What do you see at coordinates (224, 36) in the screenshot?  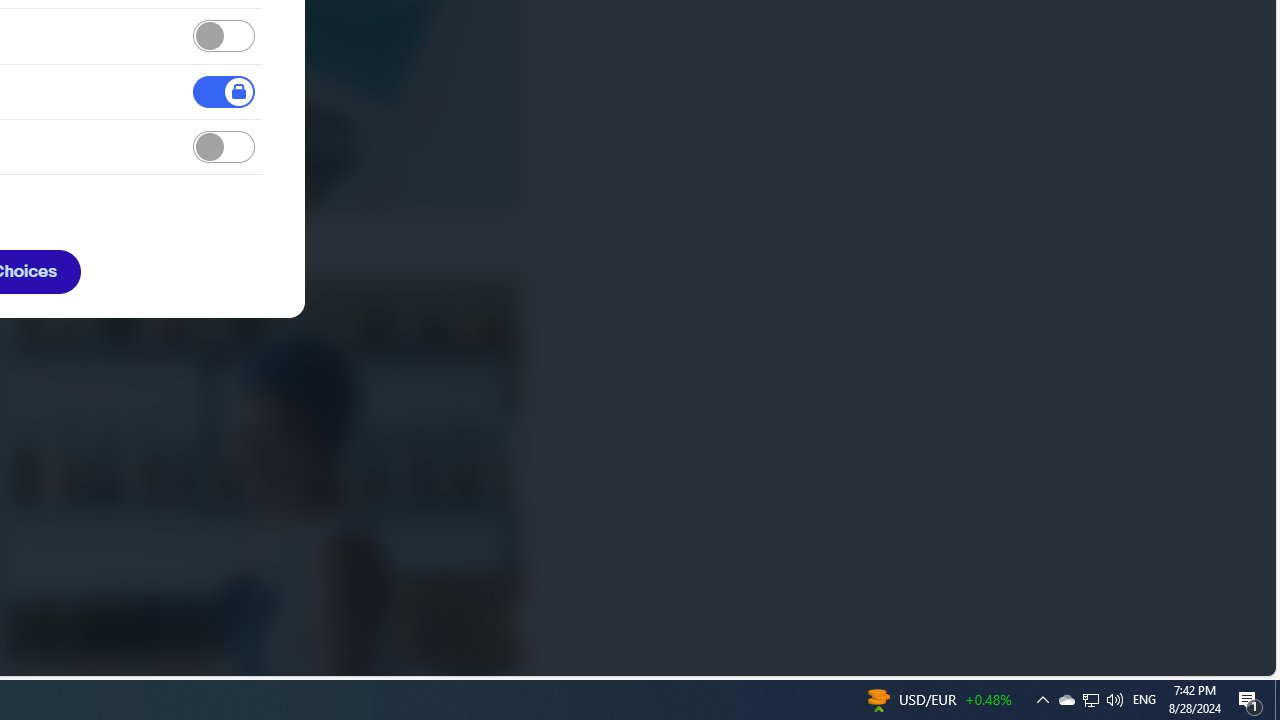 I see `Performance Cookies` at bounding box center [224, 36].